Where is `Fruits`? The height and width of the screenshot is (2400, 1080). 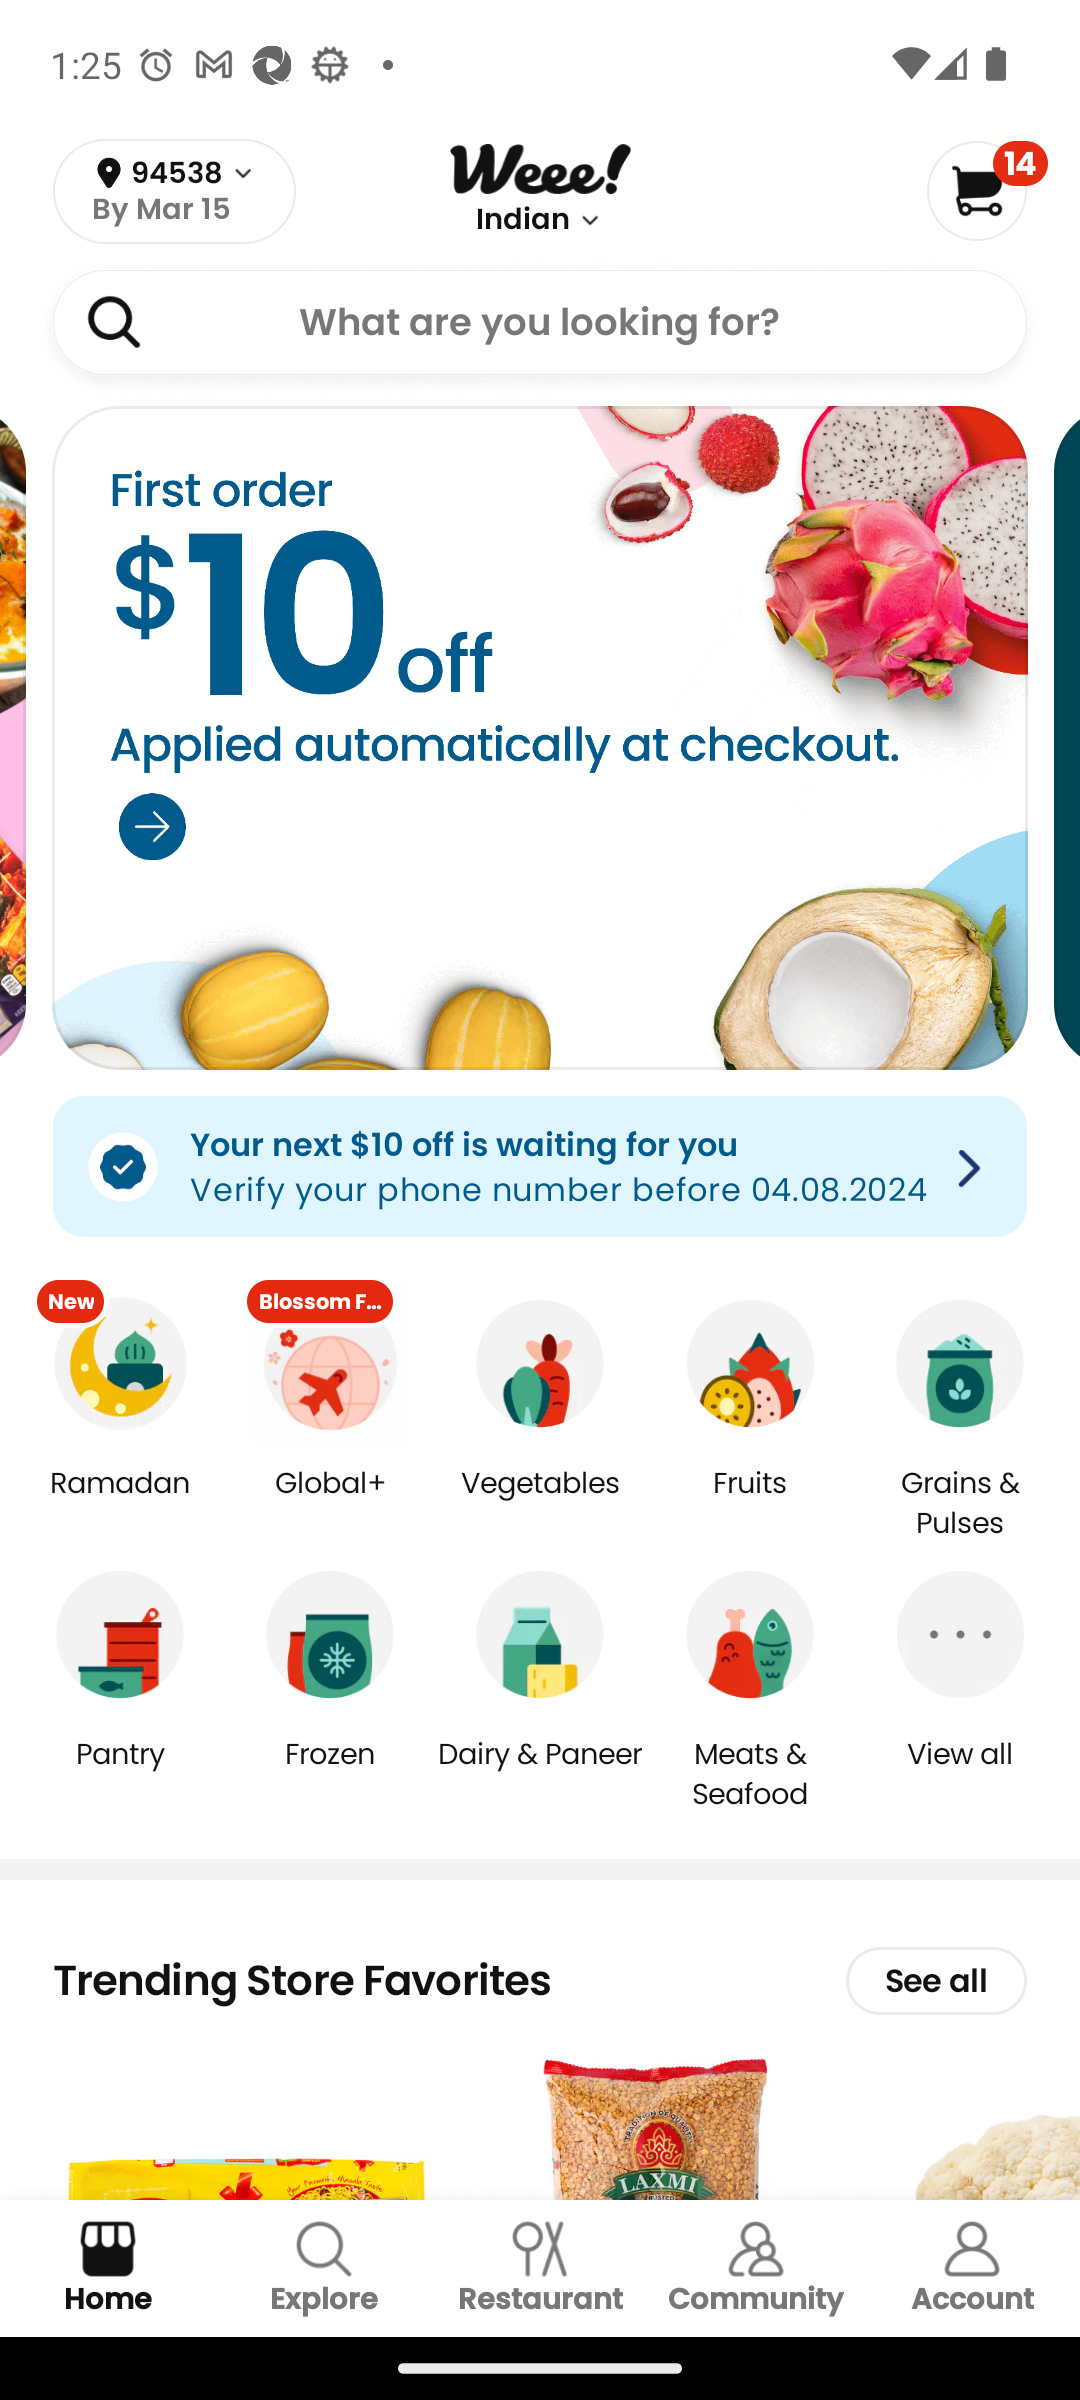 Fruits is located at coordinates (750, 1504).